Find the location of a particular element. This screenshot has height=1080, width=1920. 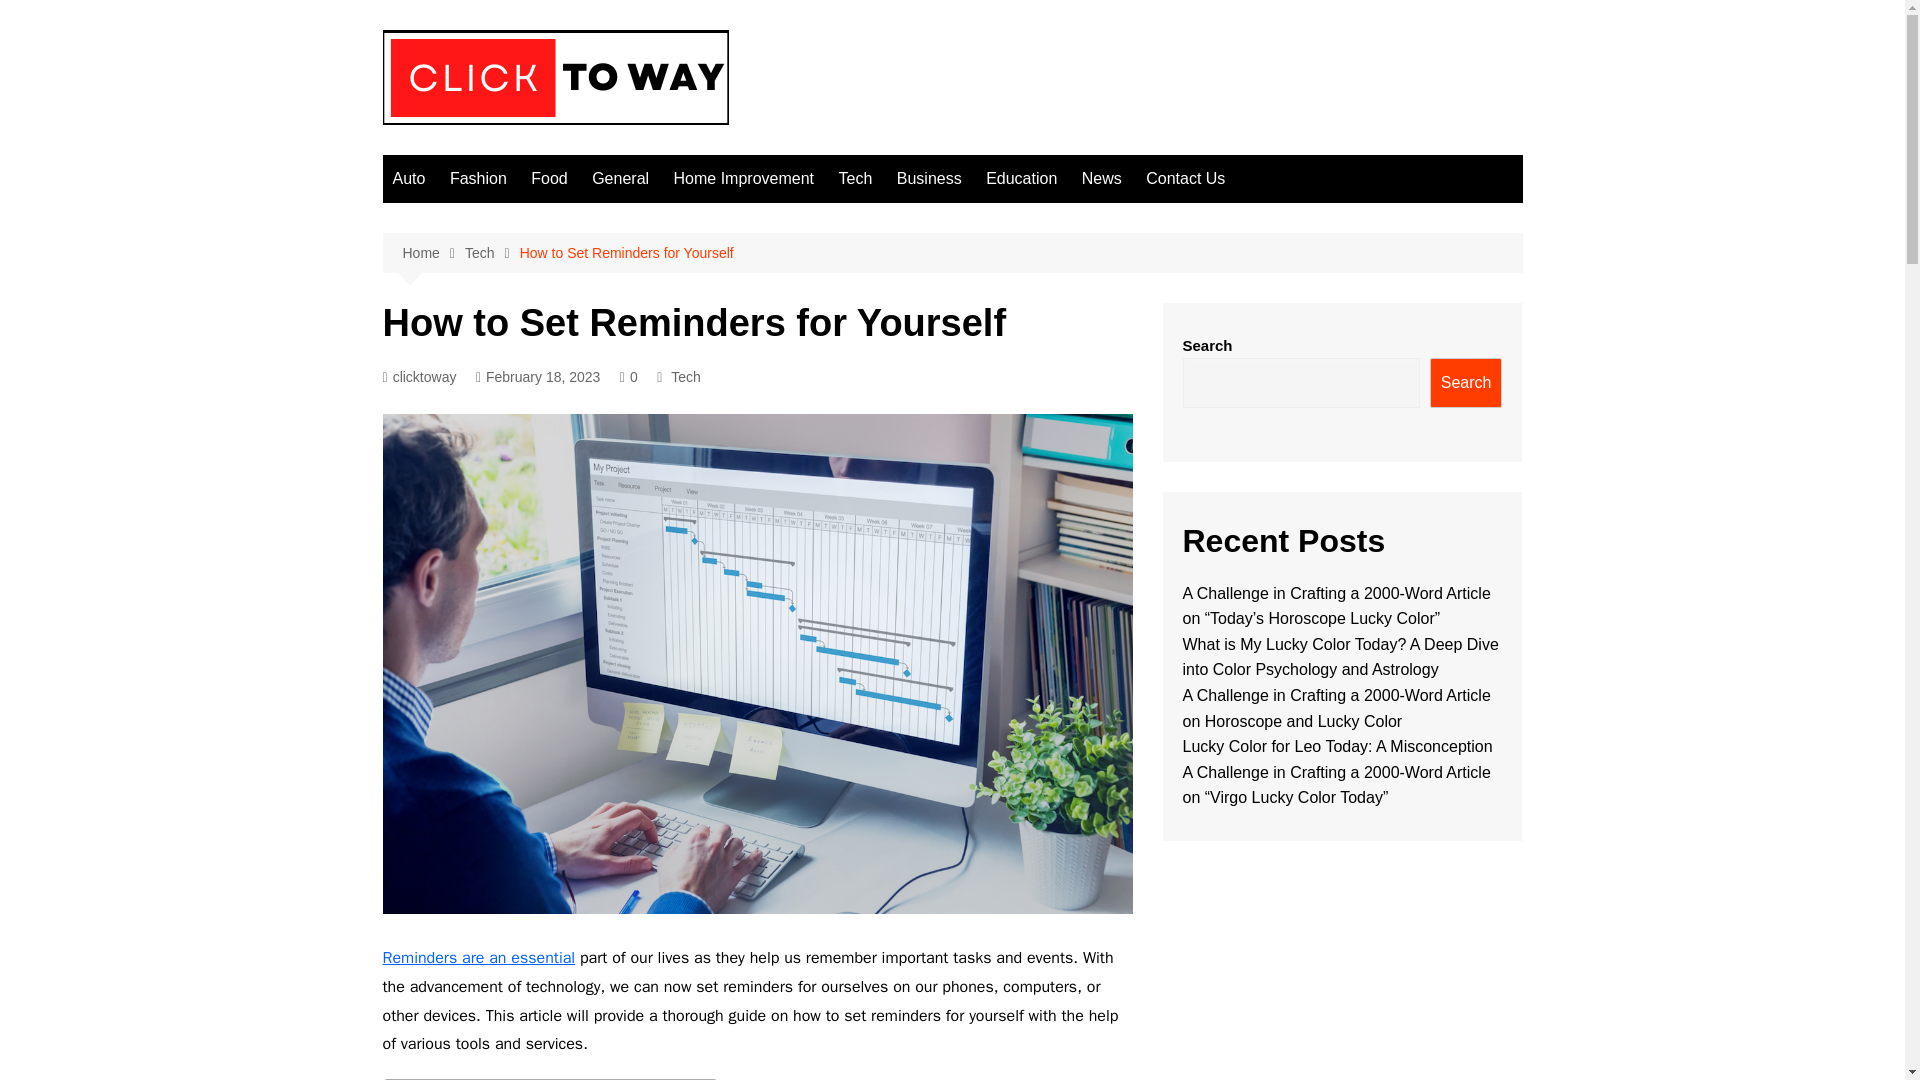

Auto is located at coordinates (408, 179).